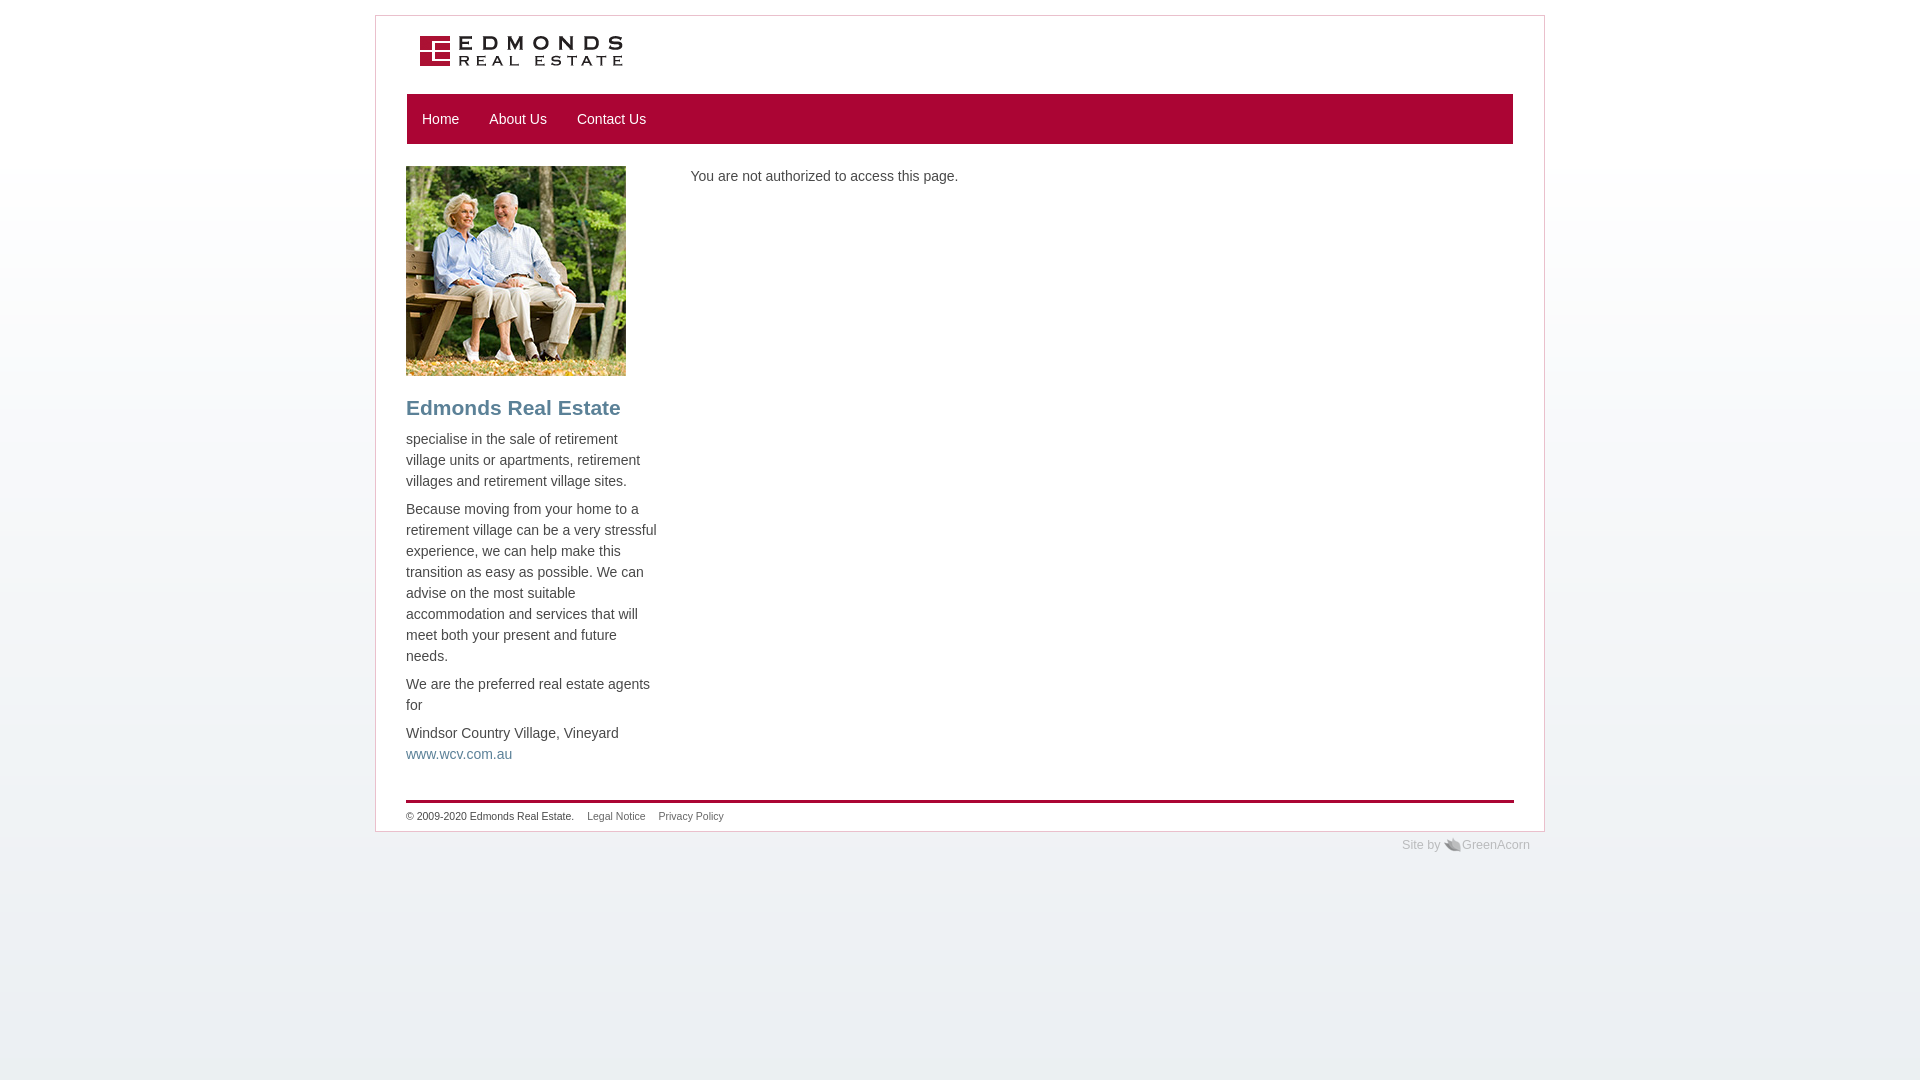  What do you see at coordinates (522, 51) in the screenshot?
I see `Home` at bounding box center [522, 51].